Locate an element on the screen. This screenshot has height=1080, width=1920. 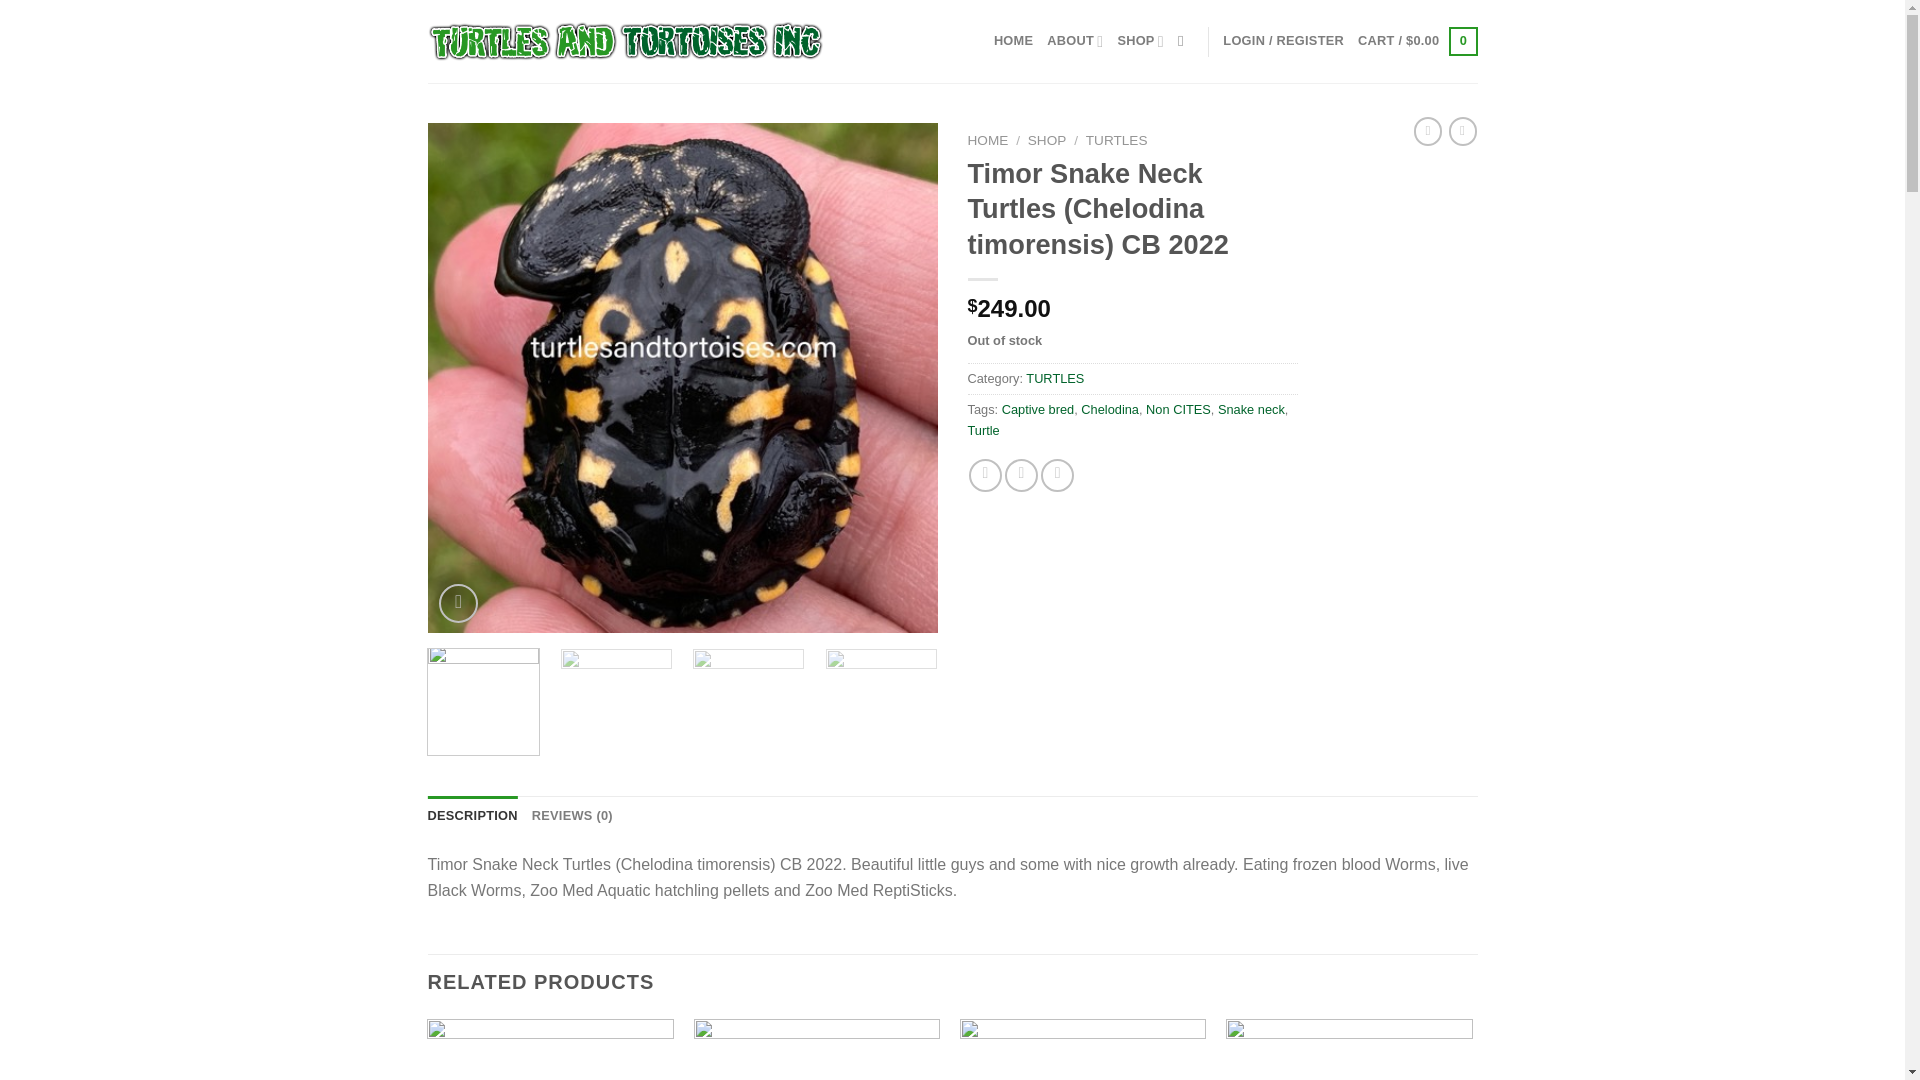
SHOP is located at coordinates (1140, 40).